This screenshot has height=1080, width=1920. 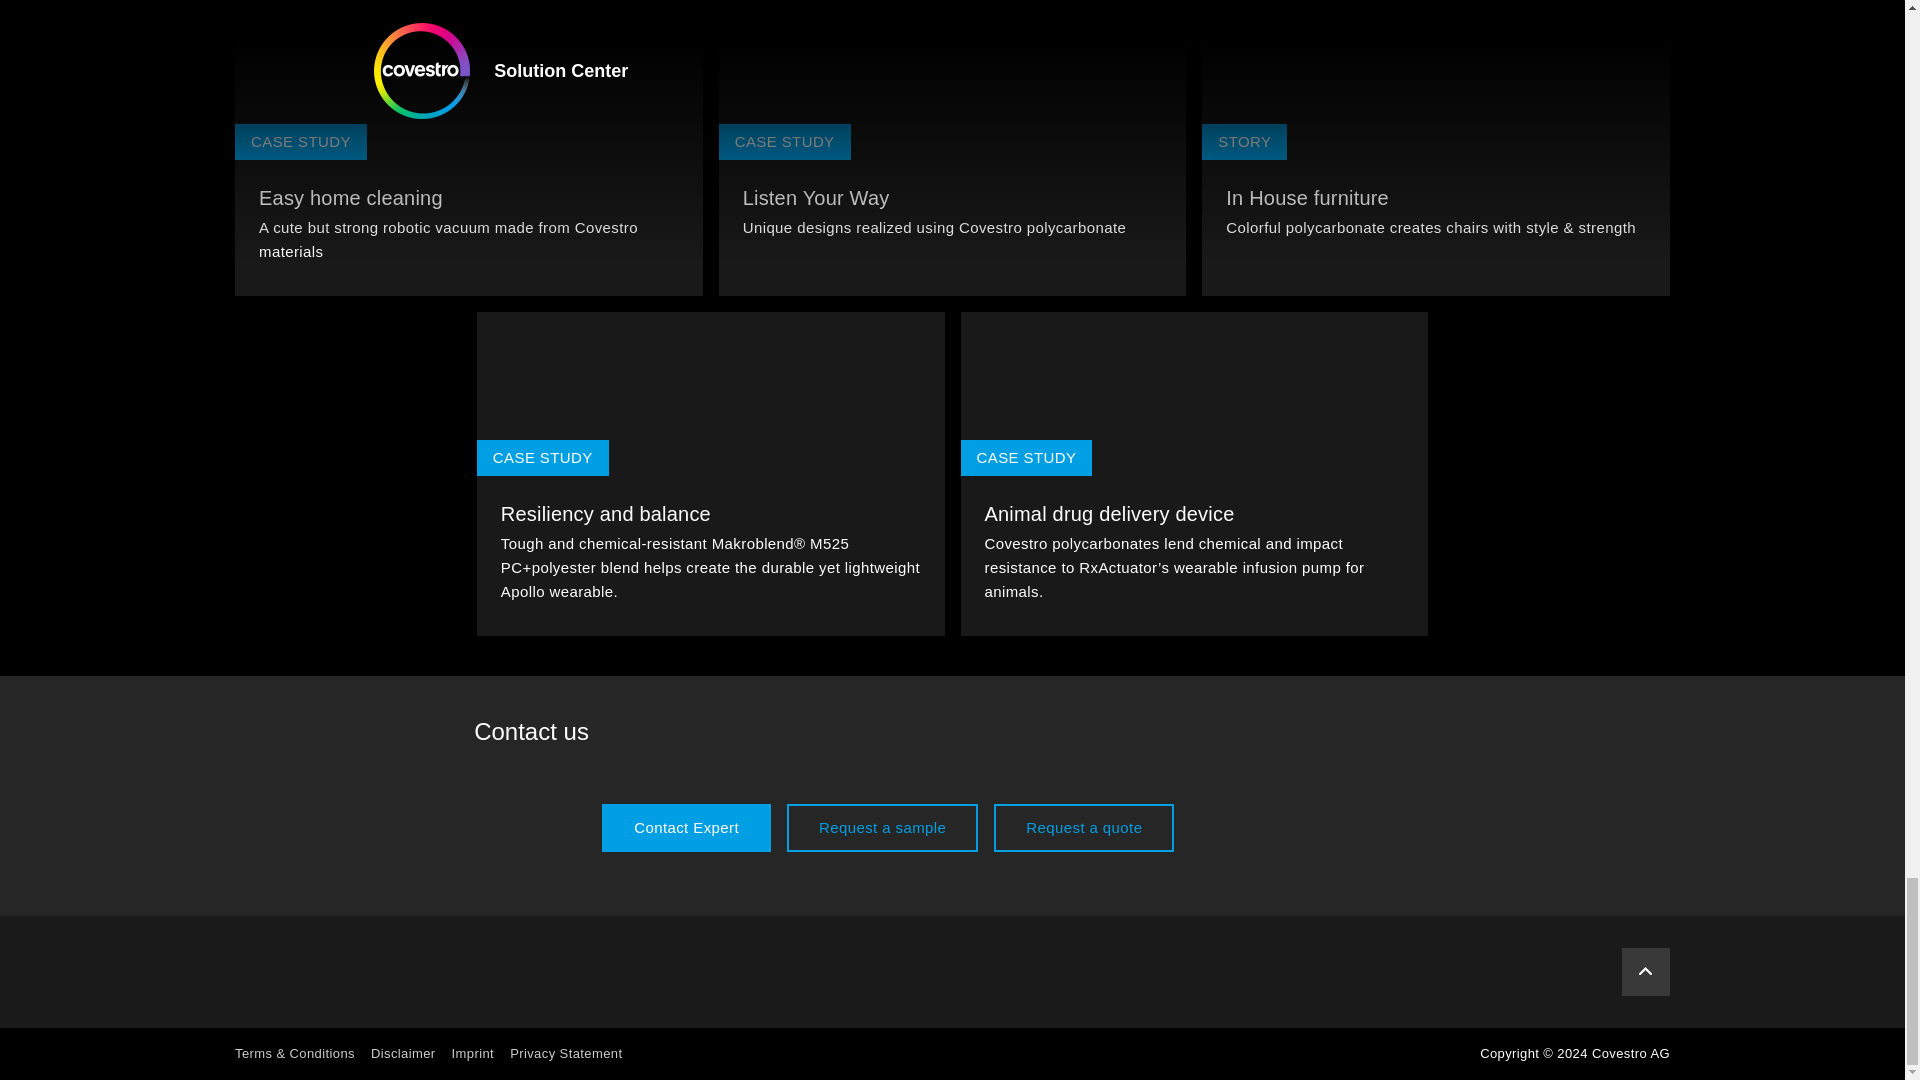 What do you see at coordinates (402, 1053) in the screenshot?
I see `Disclaimer` at bounding box center [402, 1053].